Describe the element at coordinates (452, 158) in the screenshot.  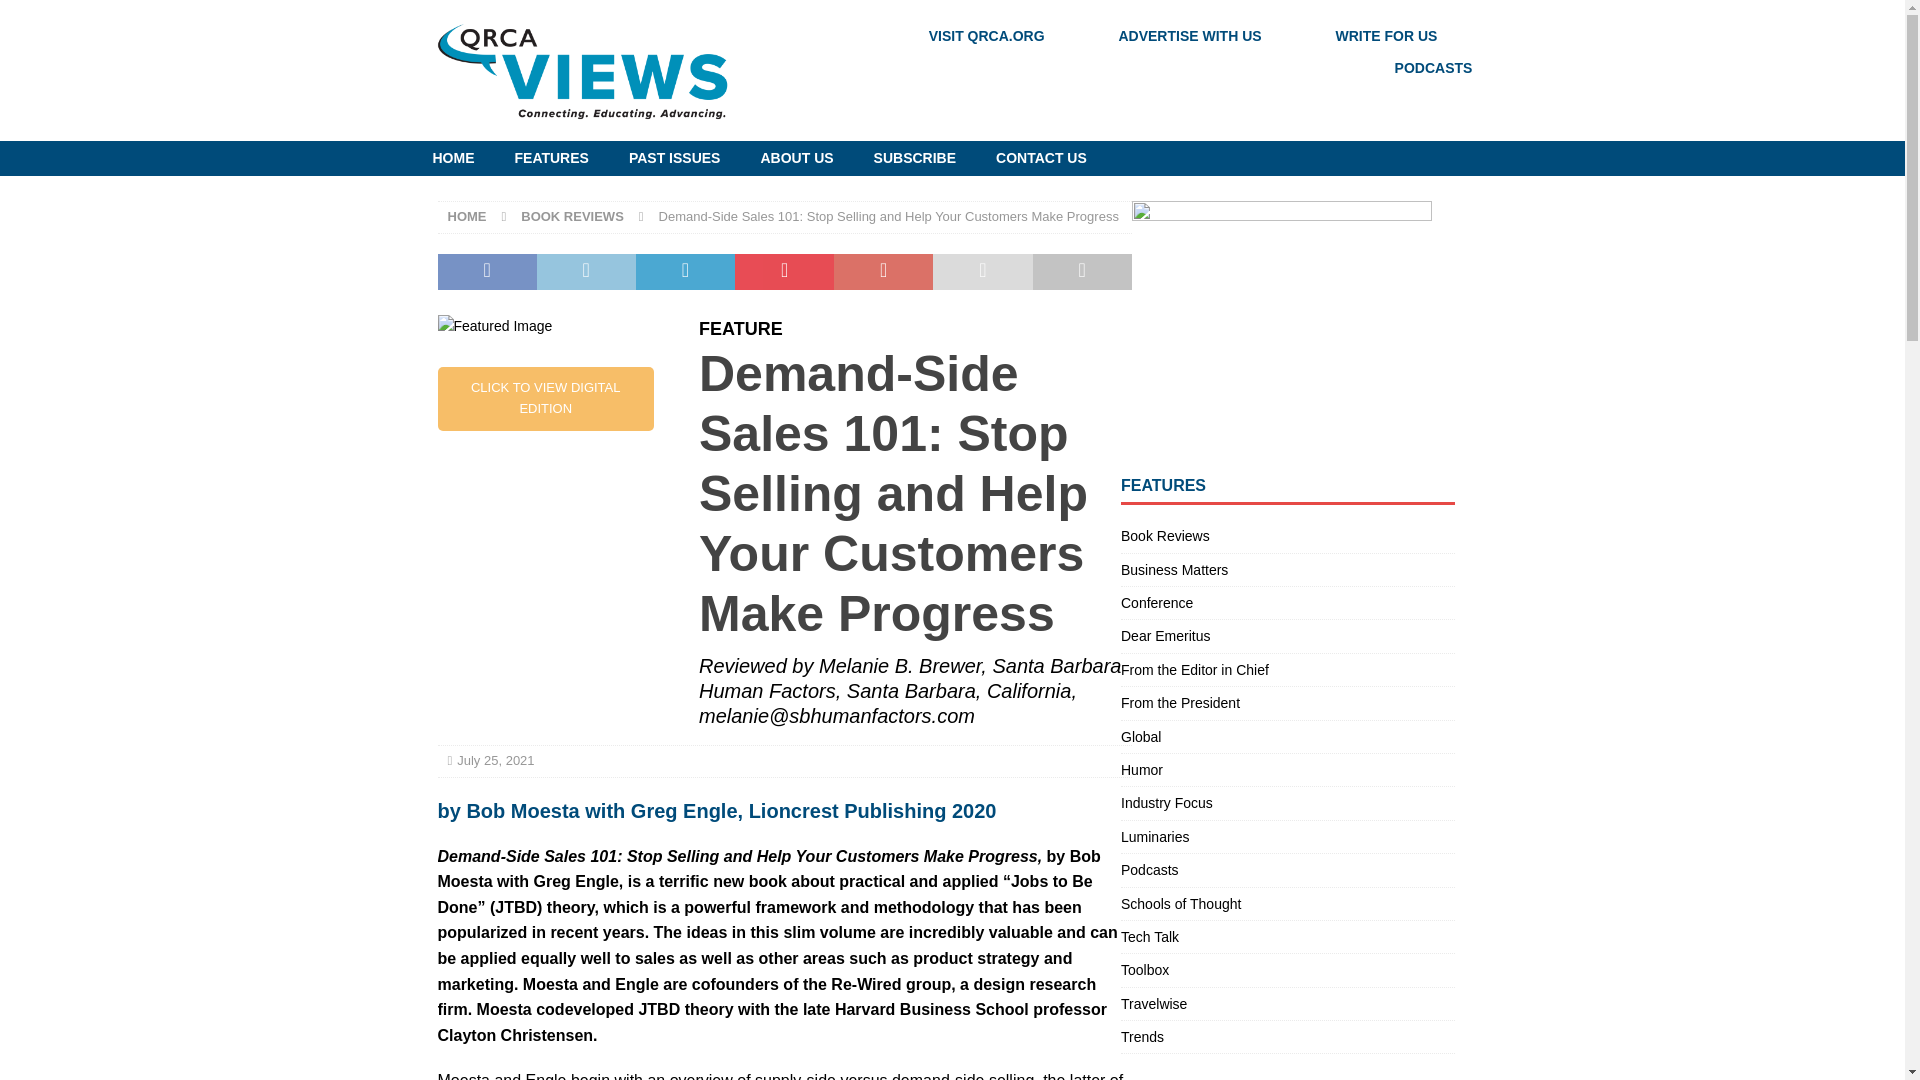
I see `HOME` at that location.